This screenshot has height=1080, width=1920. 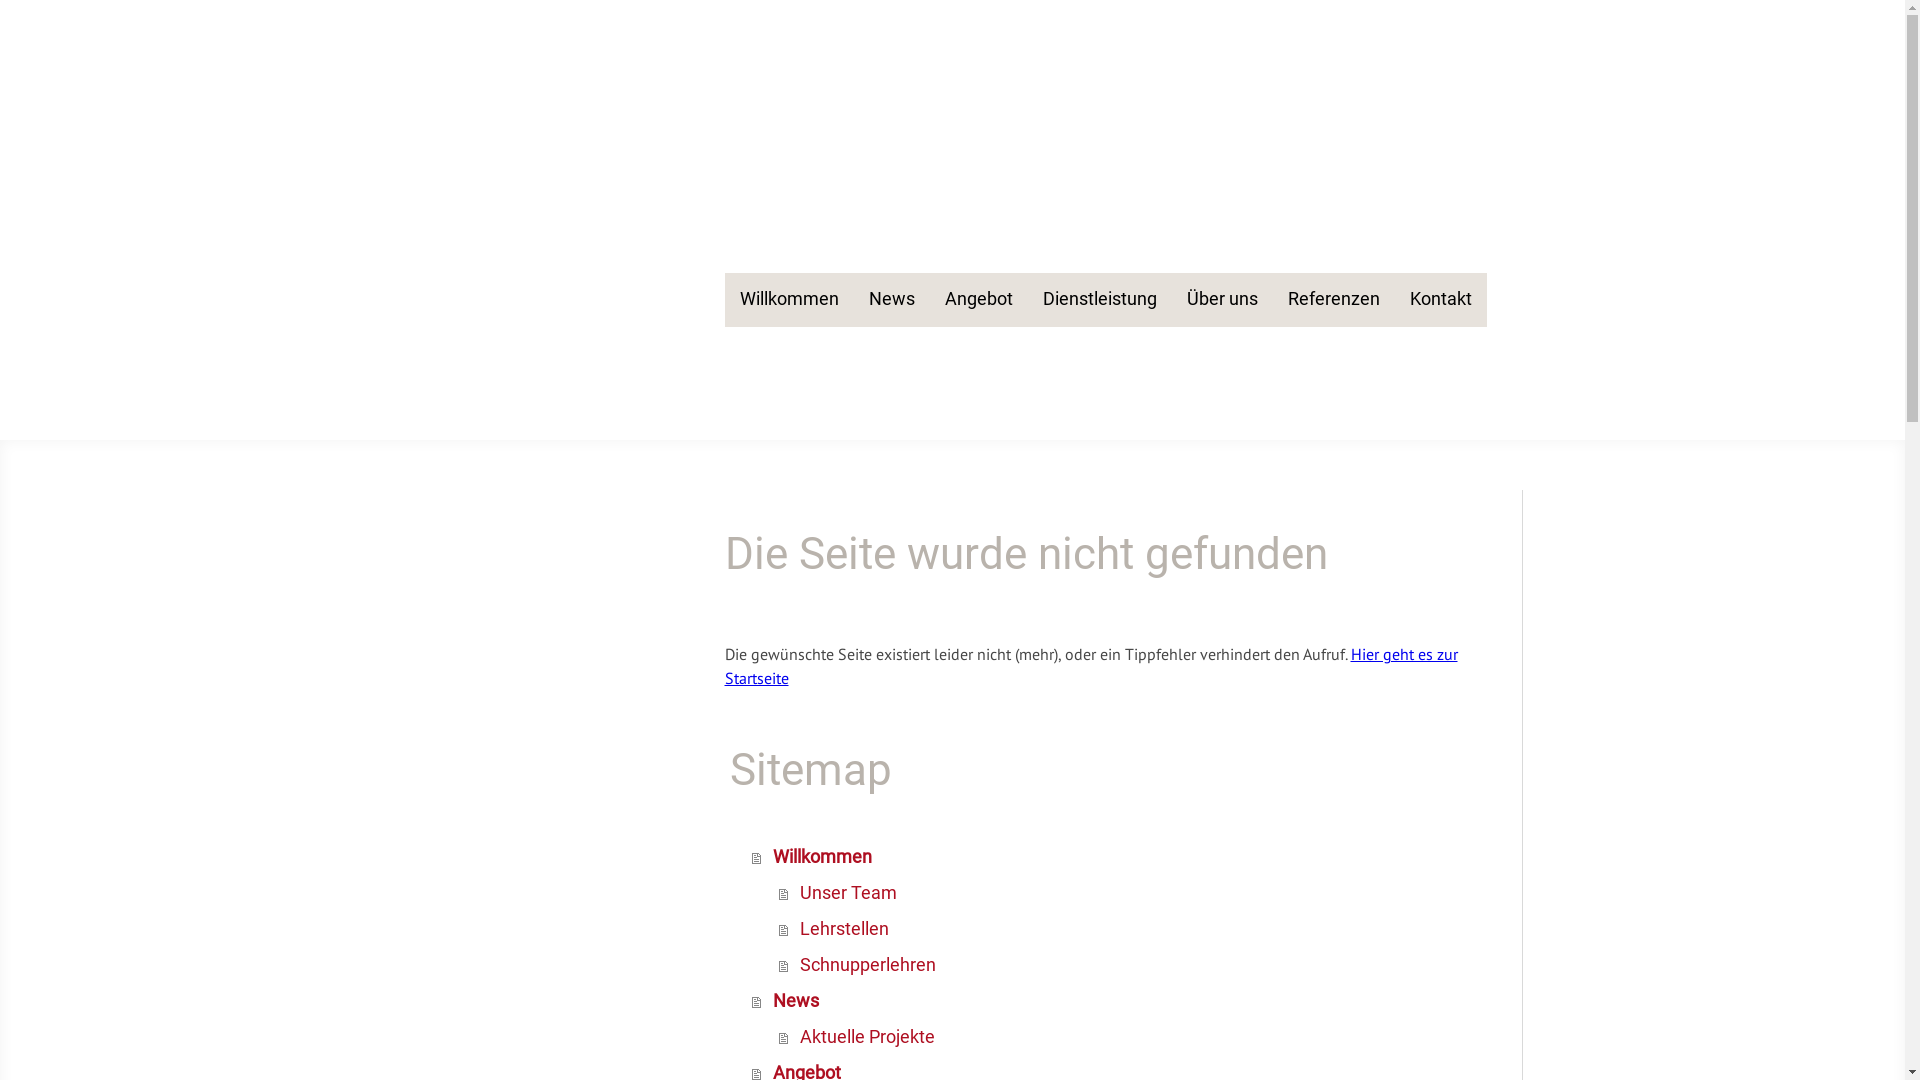 I want to click on Schnupperlehren, so click(x=1124, y=965).